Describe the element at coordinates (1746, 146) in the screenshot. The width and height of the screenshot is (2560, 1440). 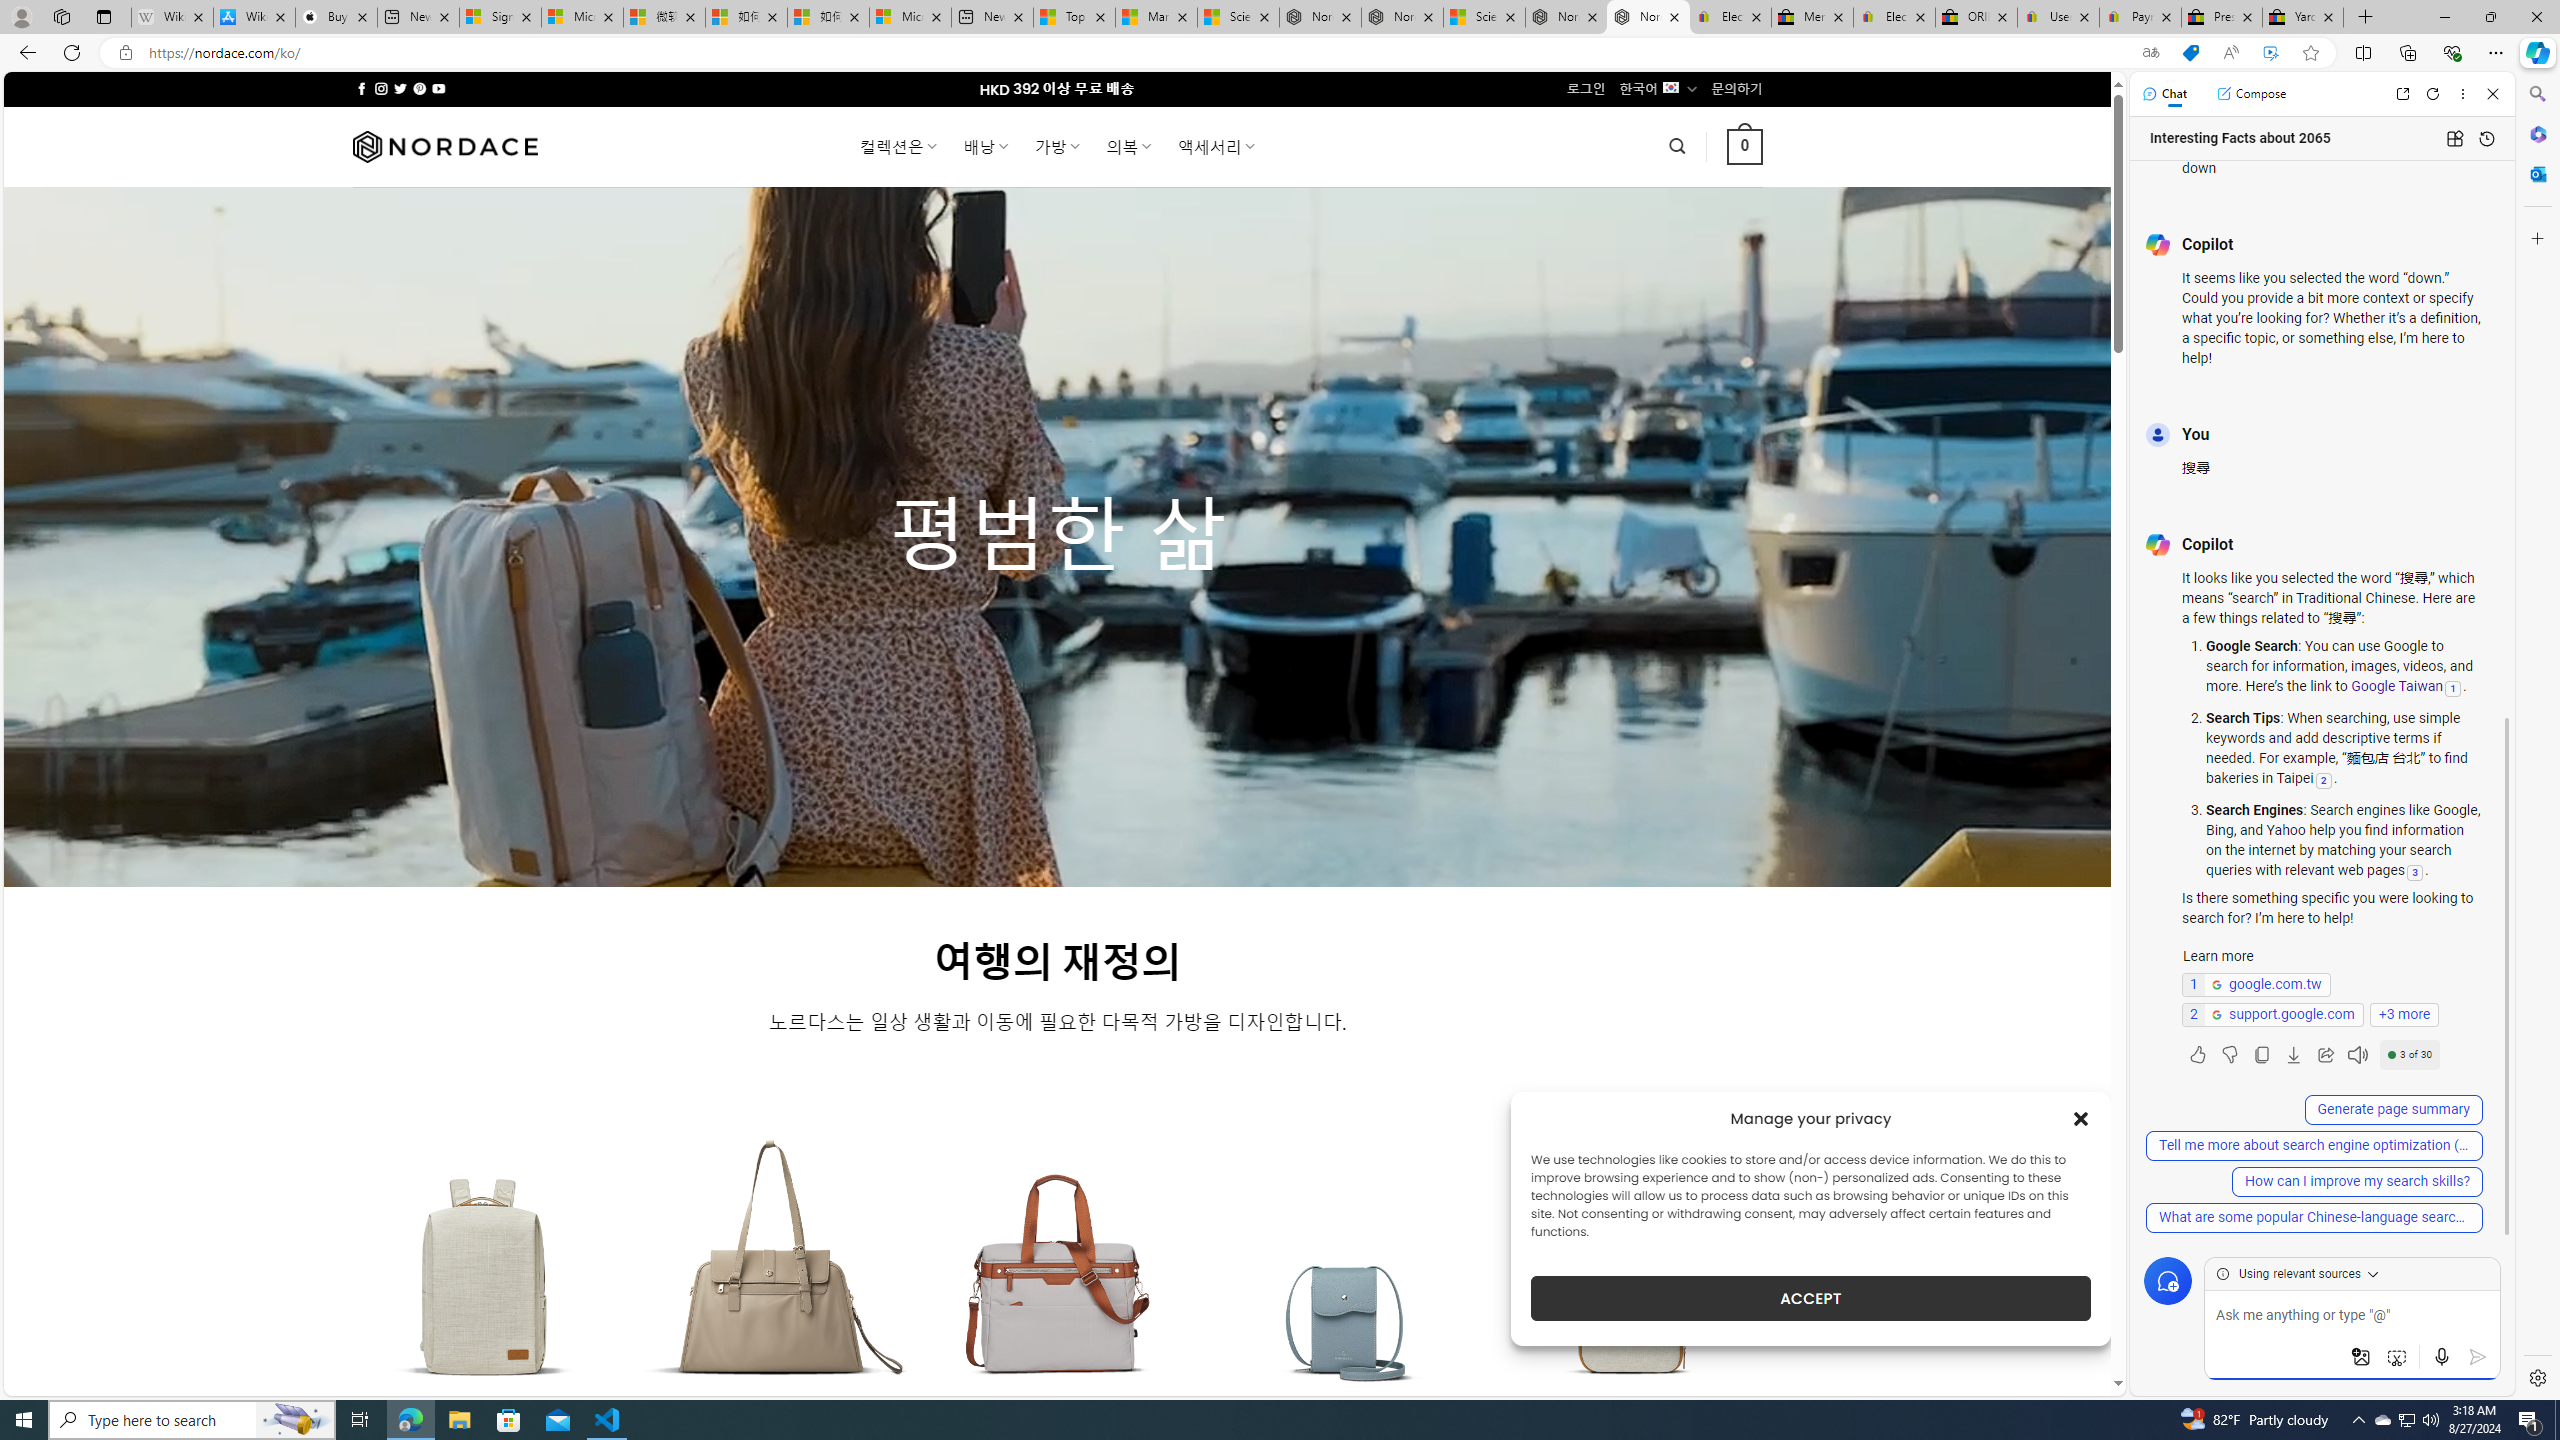
I see `  0  ` at that location.